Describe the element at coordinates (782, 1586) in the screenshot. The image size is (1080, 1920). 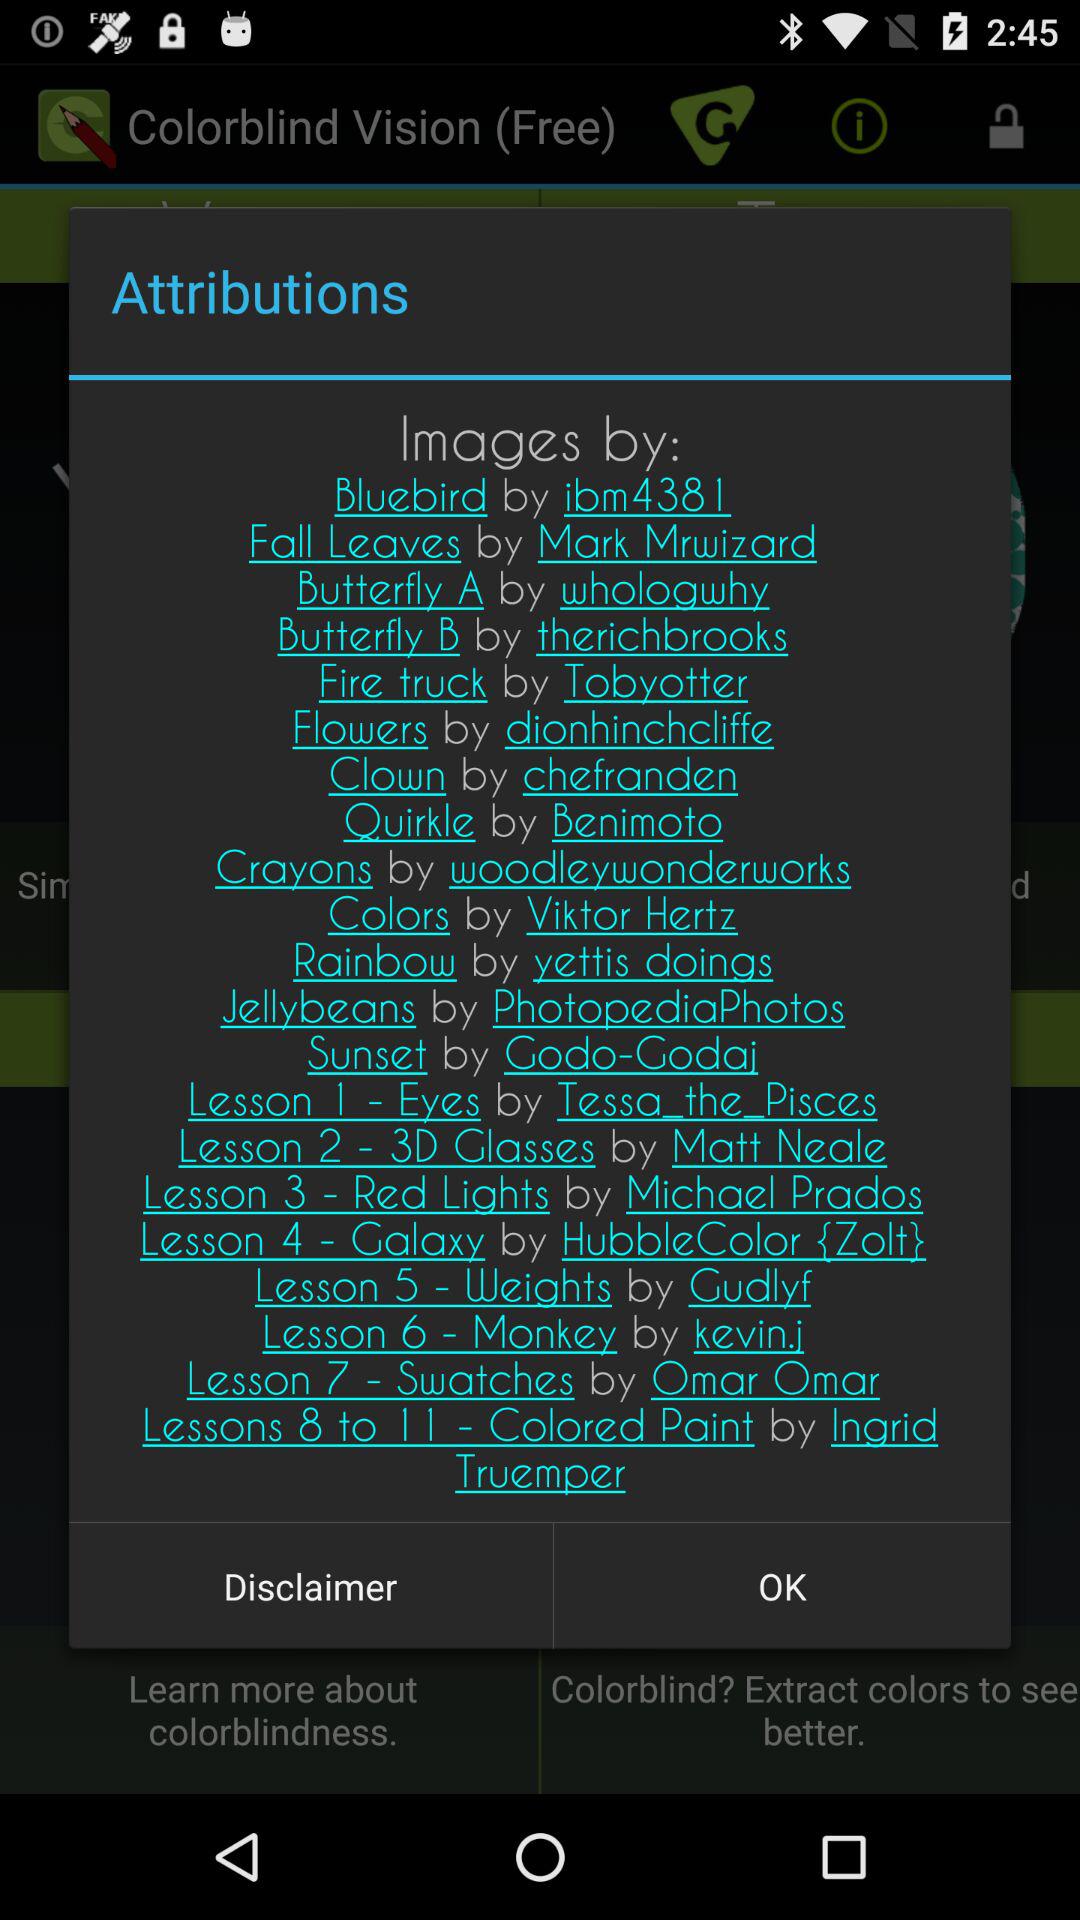
I see `select the icon below the bluebird by ibm4381 item` at that location.